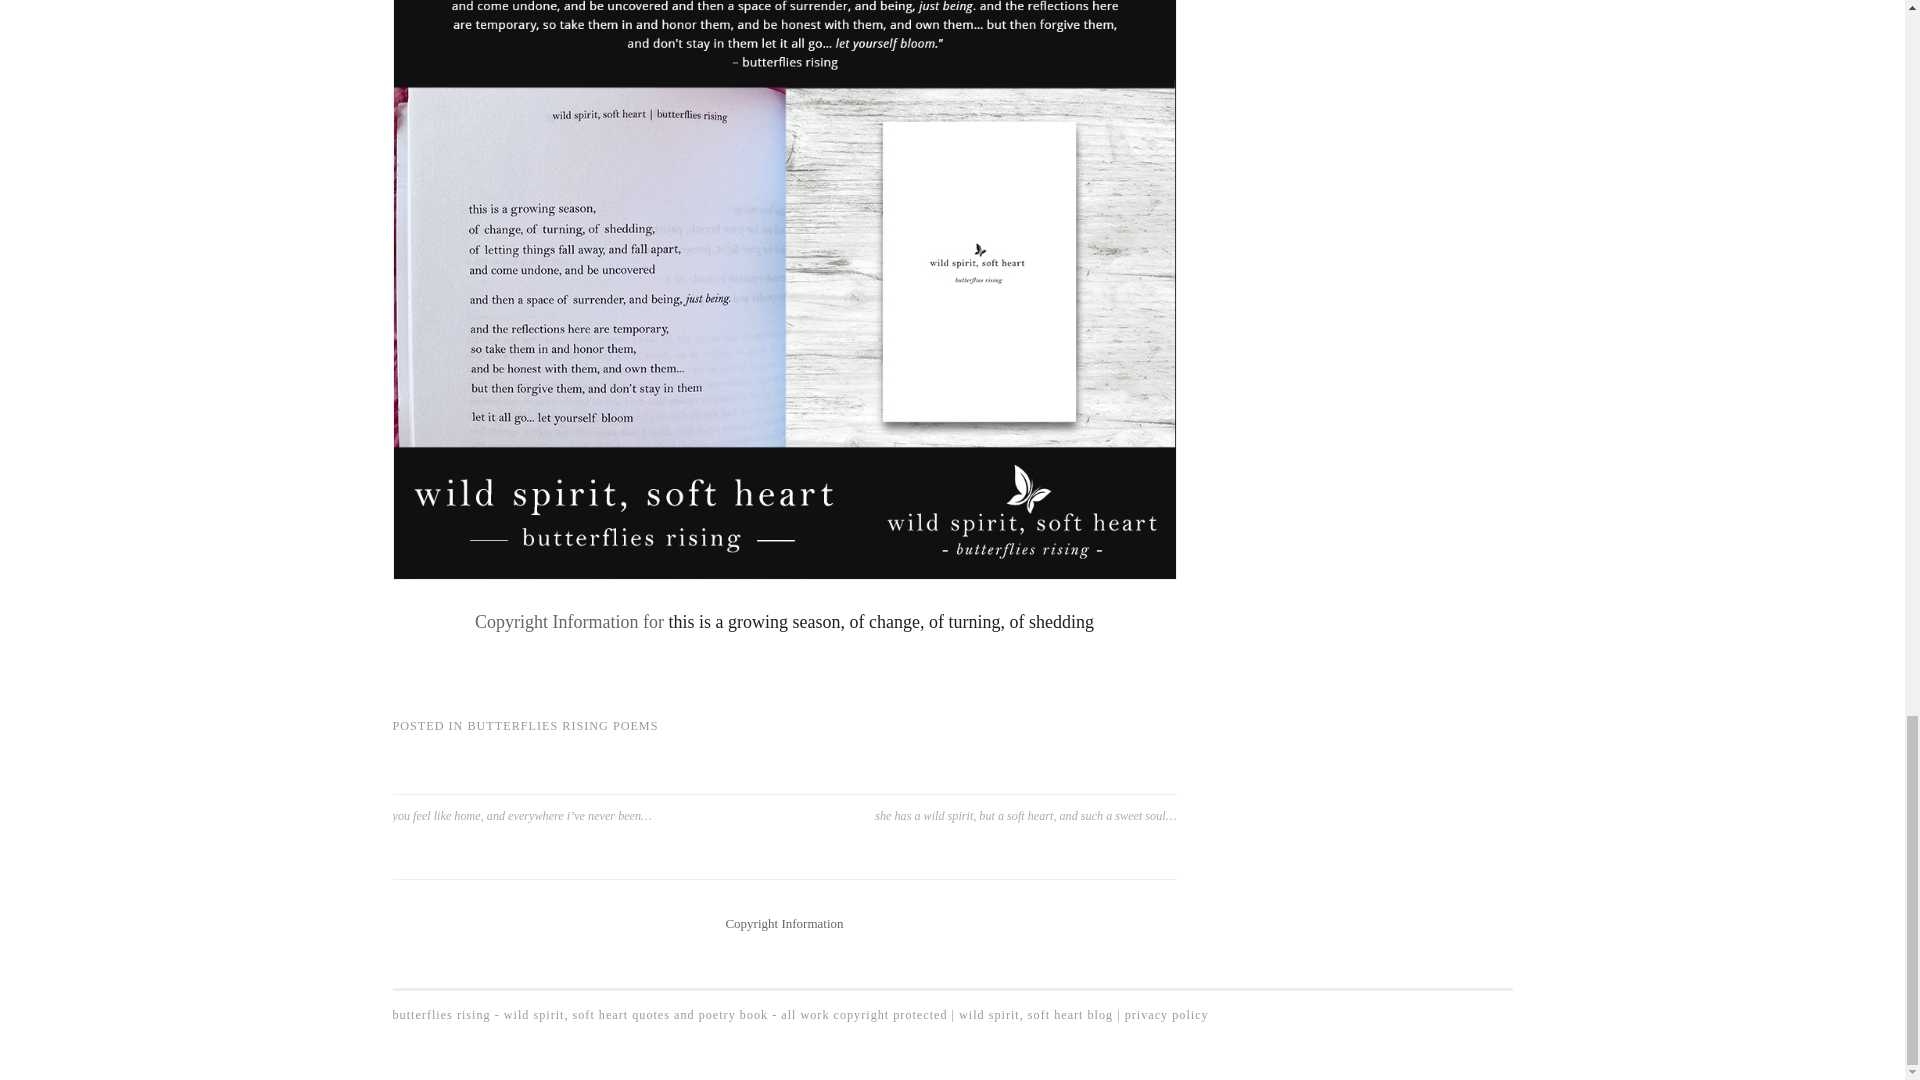  Describe the element at coordinates (1167, 1014) in the screenshot. I see `wild spirit, soft heart` at that location.